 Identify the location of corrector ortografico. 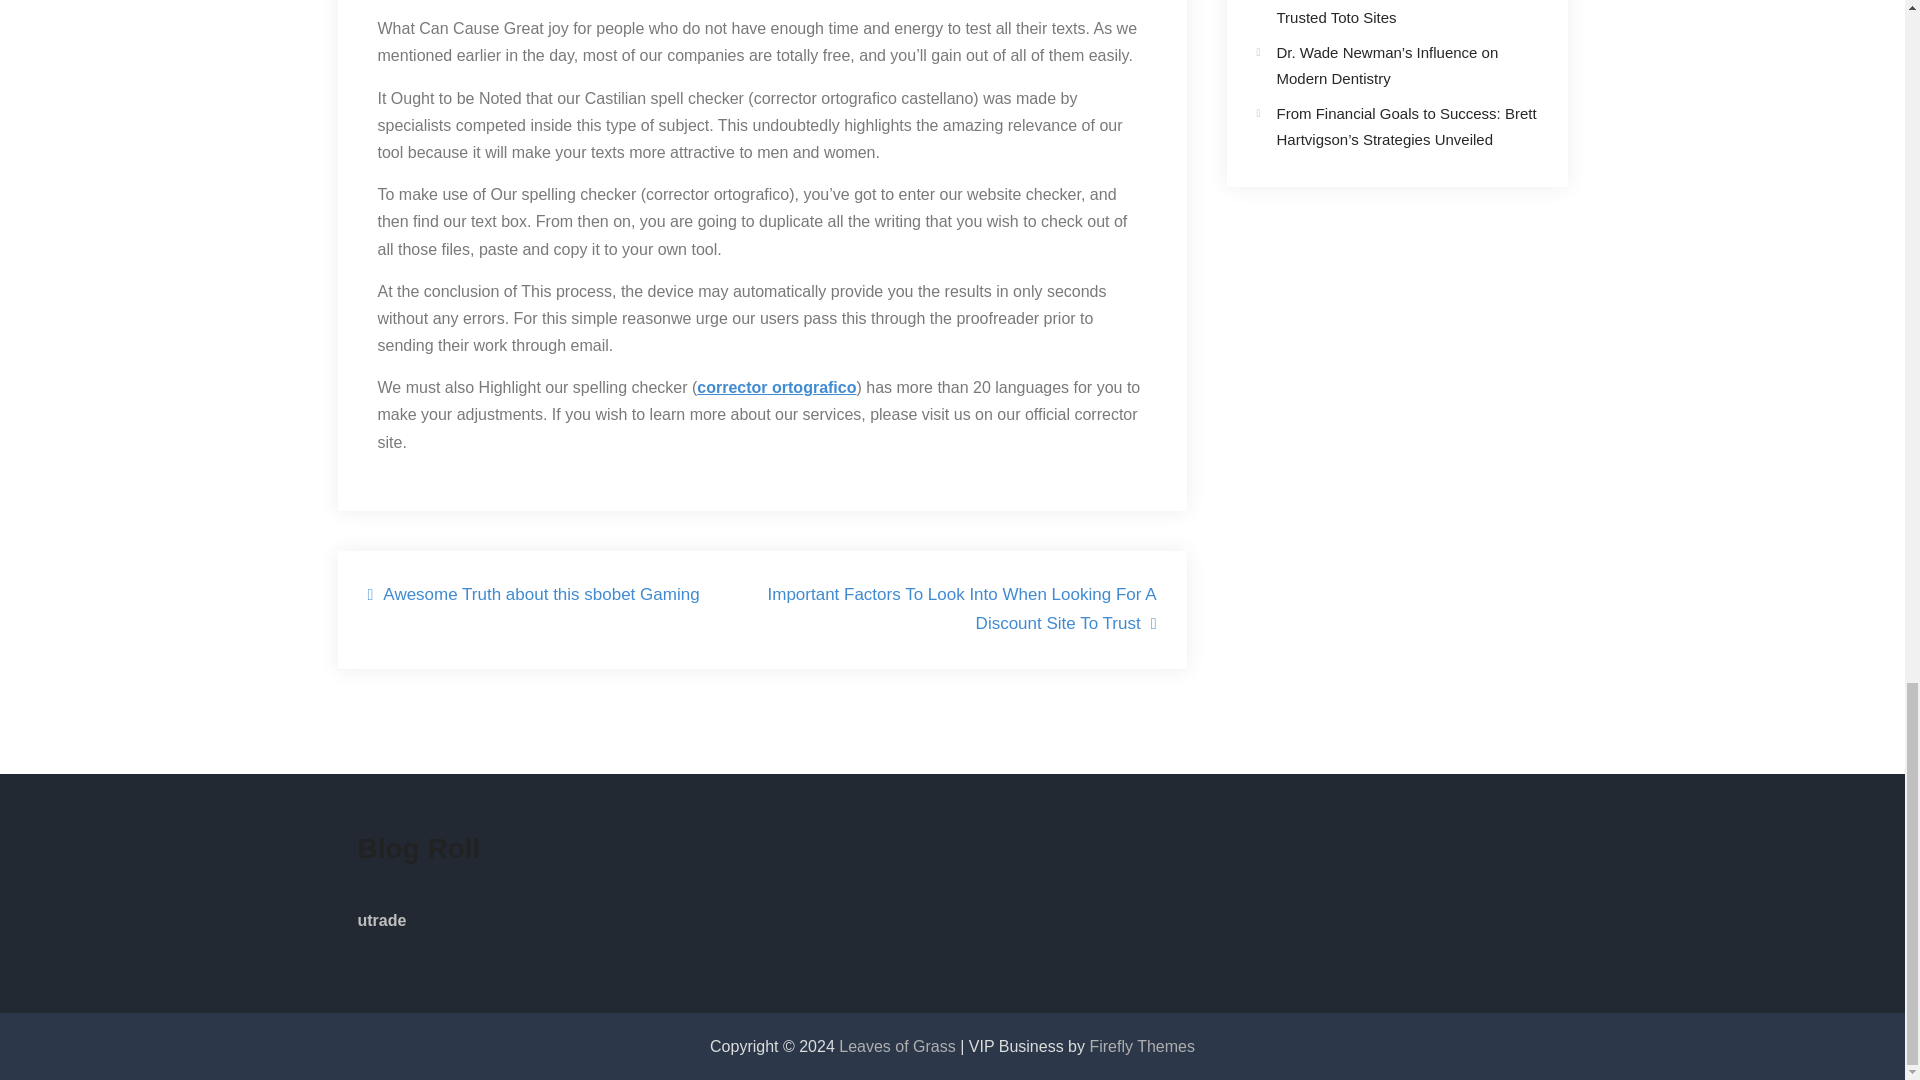
(776, 388).